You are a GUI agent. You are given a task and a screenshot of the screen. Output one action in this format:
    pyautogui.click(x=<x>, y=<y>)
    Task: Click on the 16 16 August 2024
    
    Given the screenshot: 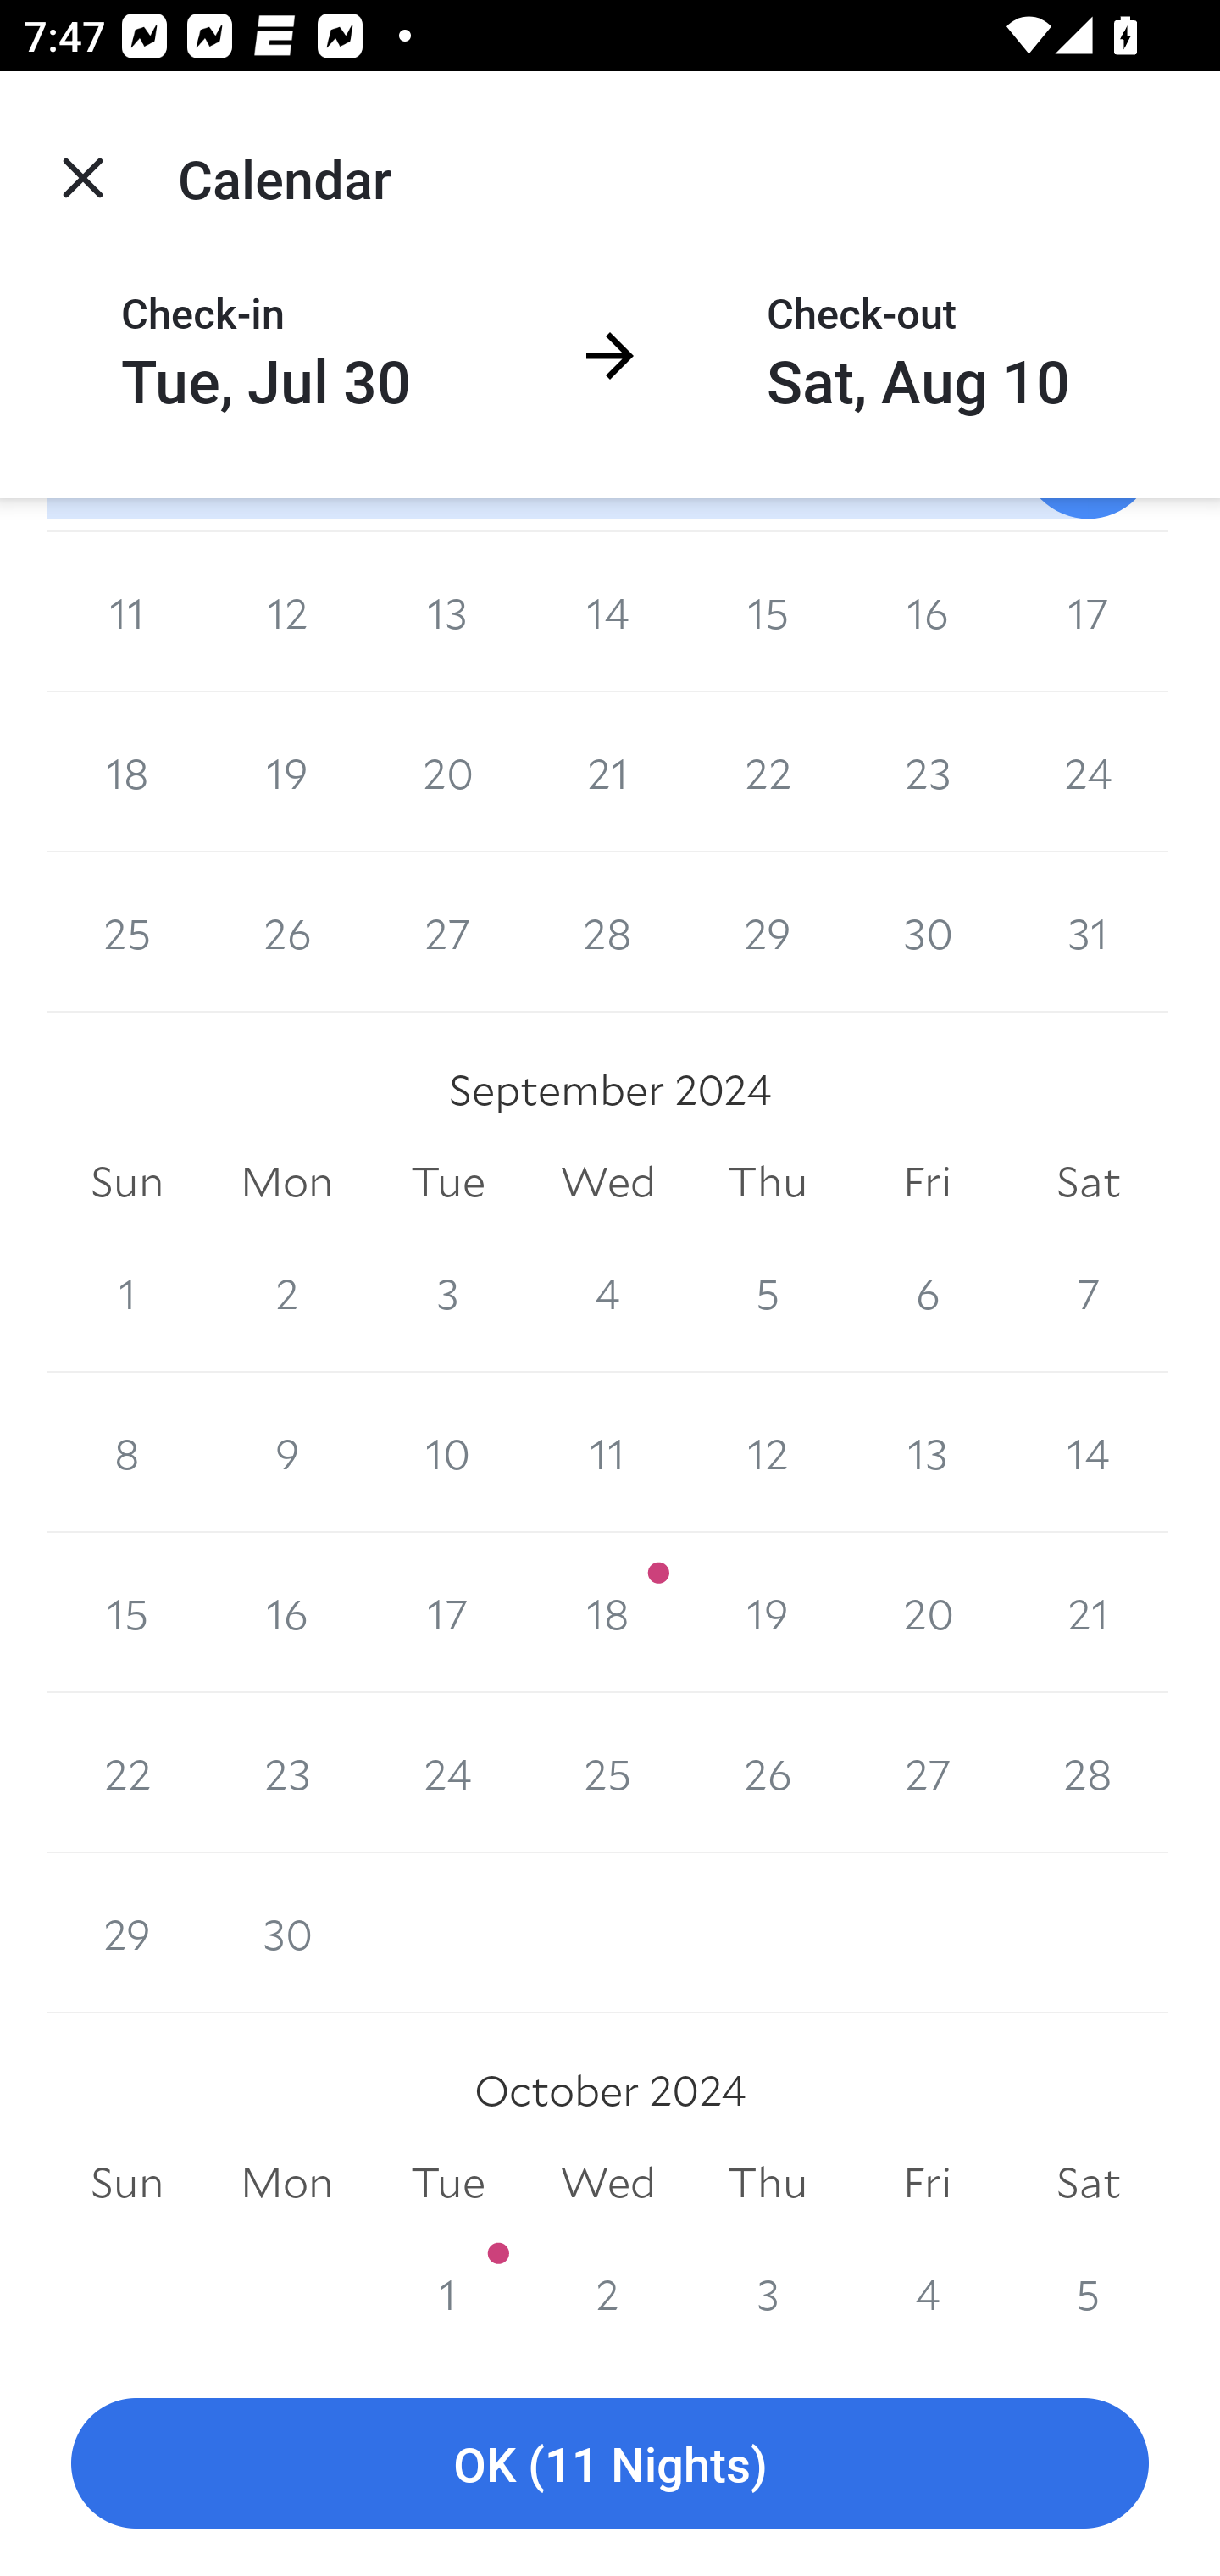 What is the action you would take?
    pyautogui.click(x=927, y=613)
    